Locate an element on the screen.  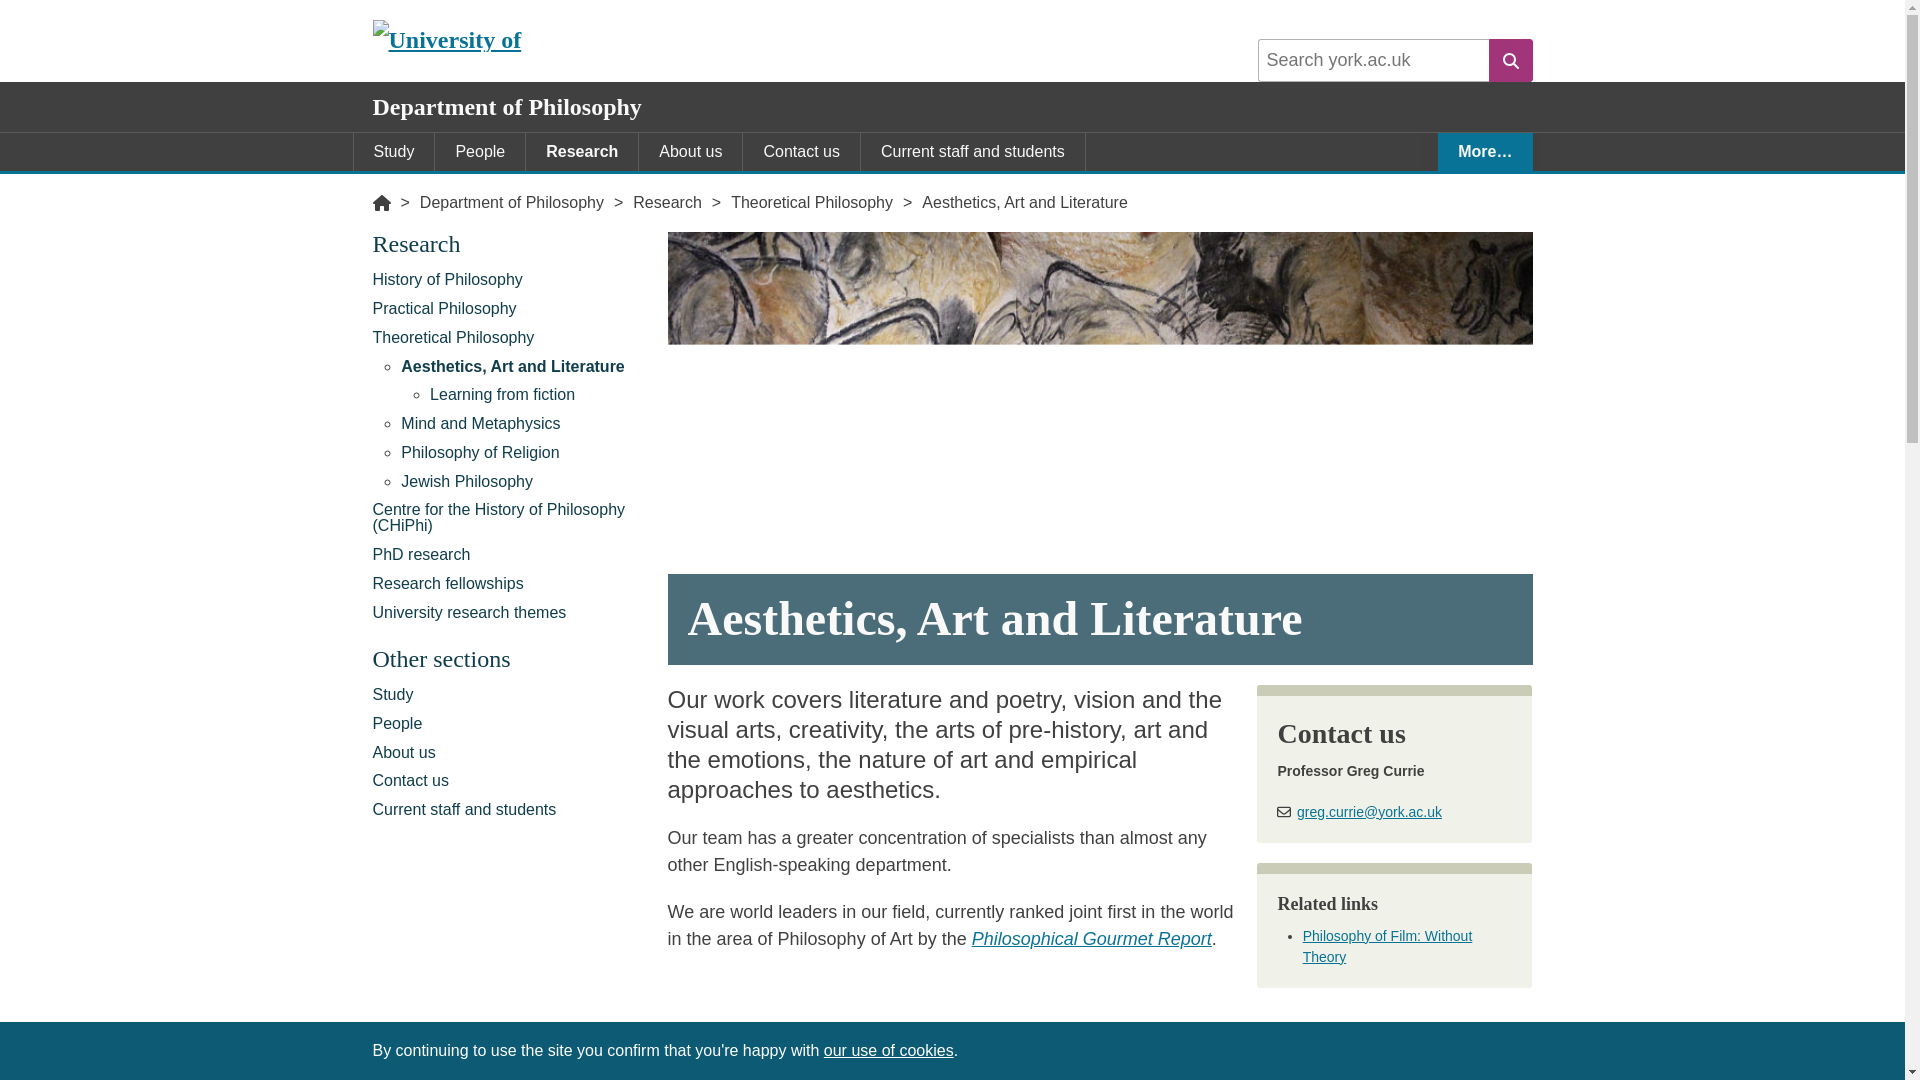
Research is located at coordinates (582, 151).